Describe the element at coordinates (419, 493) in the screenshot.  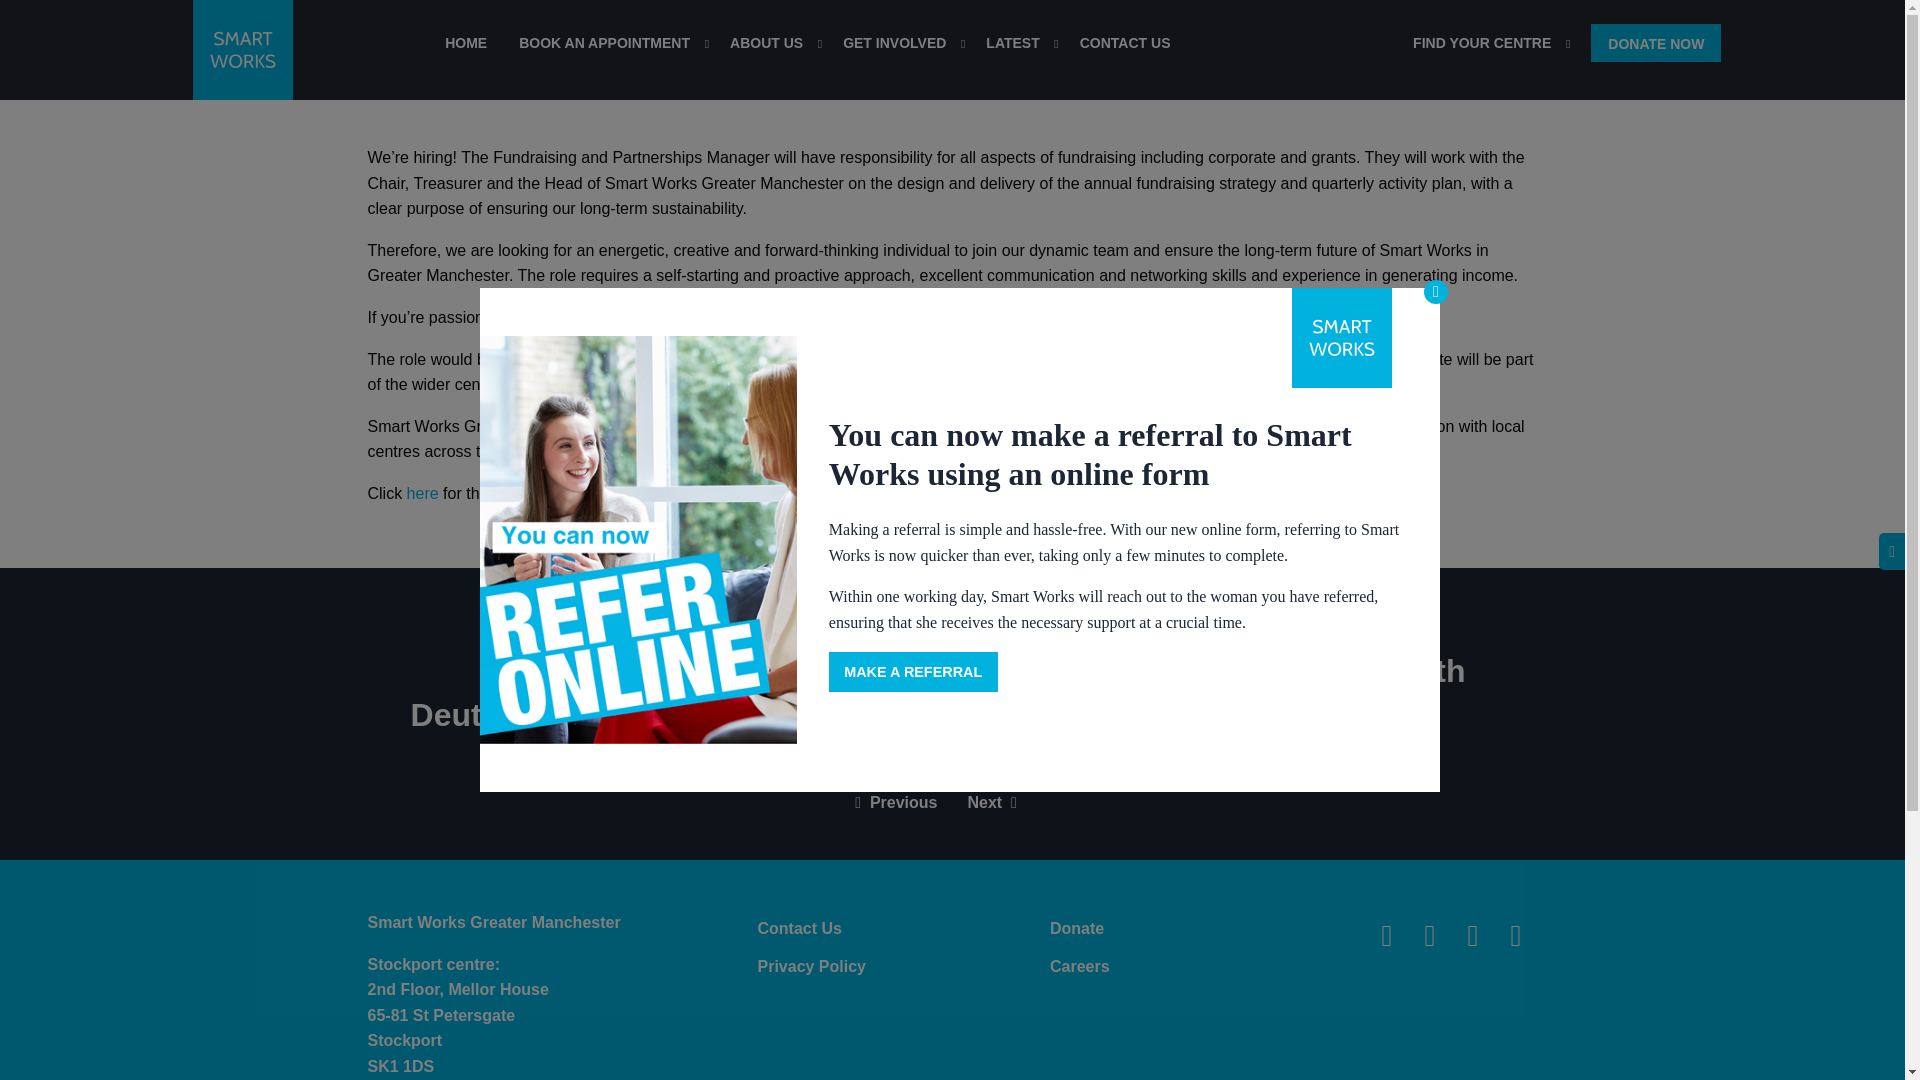
I see `here` at that location.